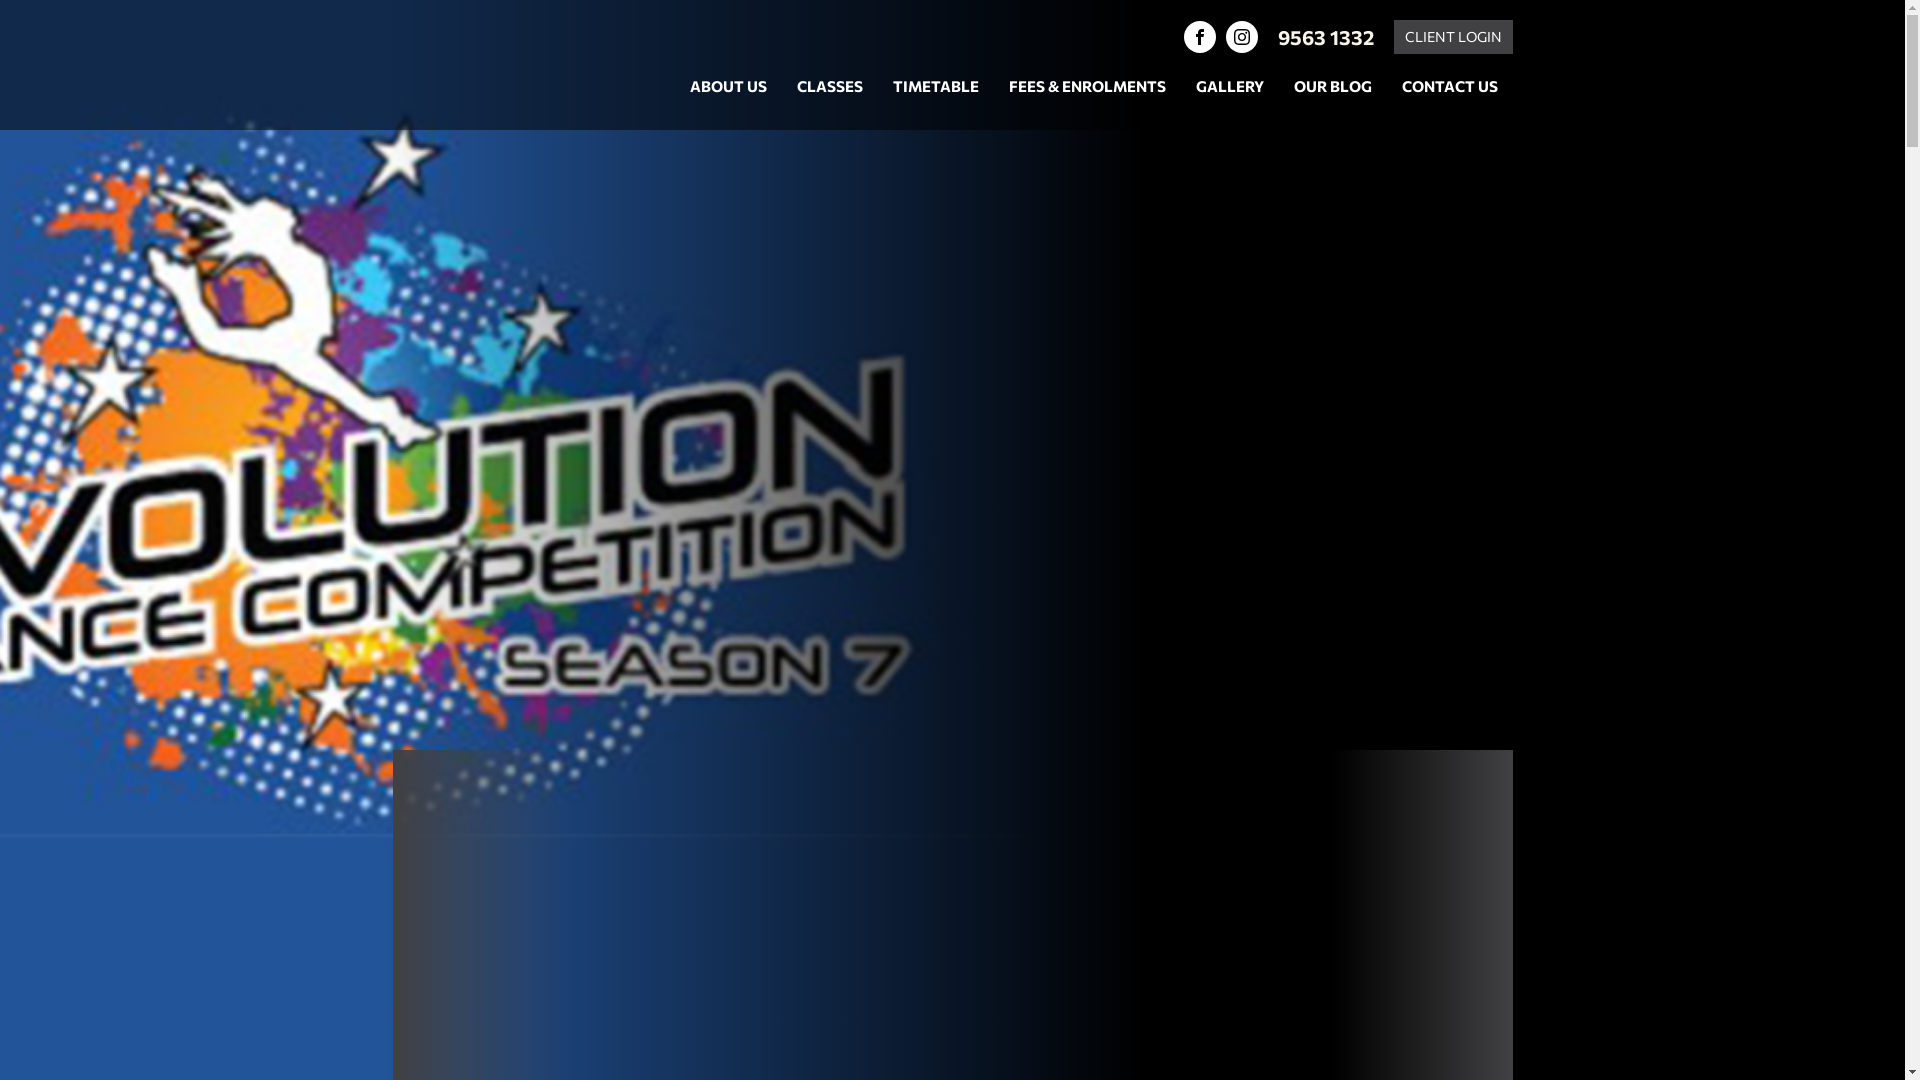 This screenshot has width=1920, height=1080. I want to click on FEES & ENROLMENTS, so click(1088, 87).